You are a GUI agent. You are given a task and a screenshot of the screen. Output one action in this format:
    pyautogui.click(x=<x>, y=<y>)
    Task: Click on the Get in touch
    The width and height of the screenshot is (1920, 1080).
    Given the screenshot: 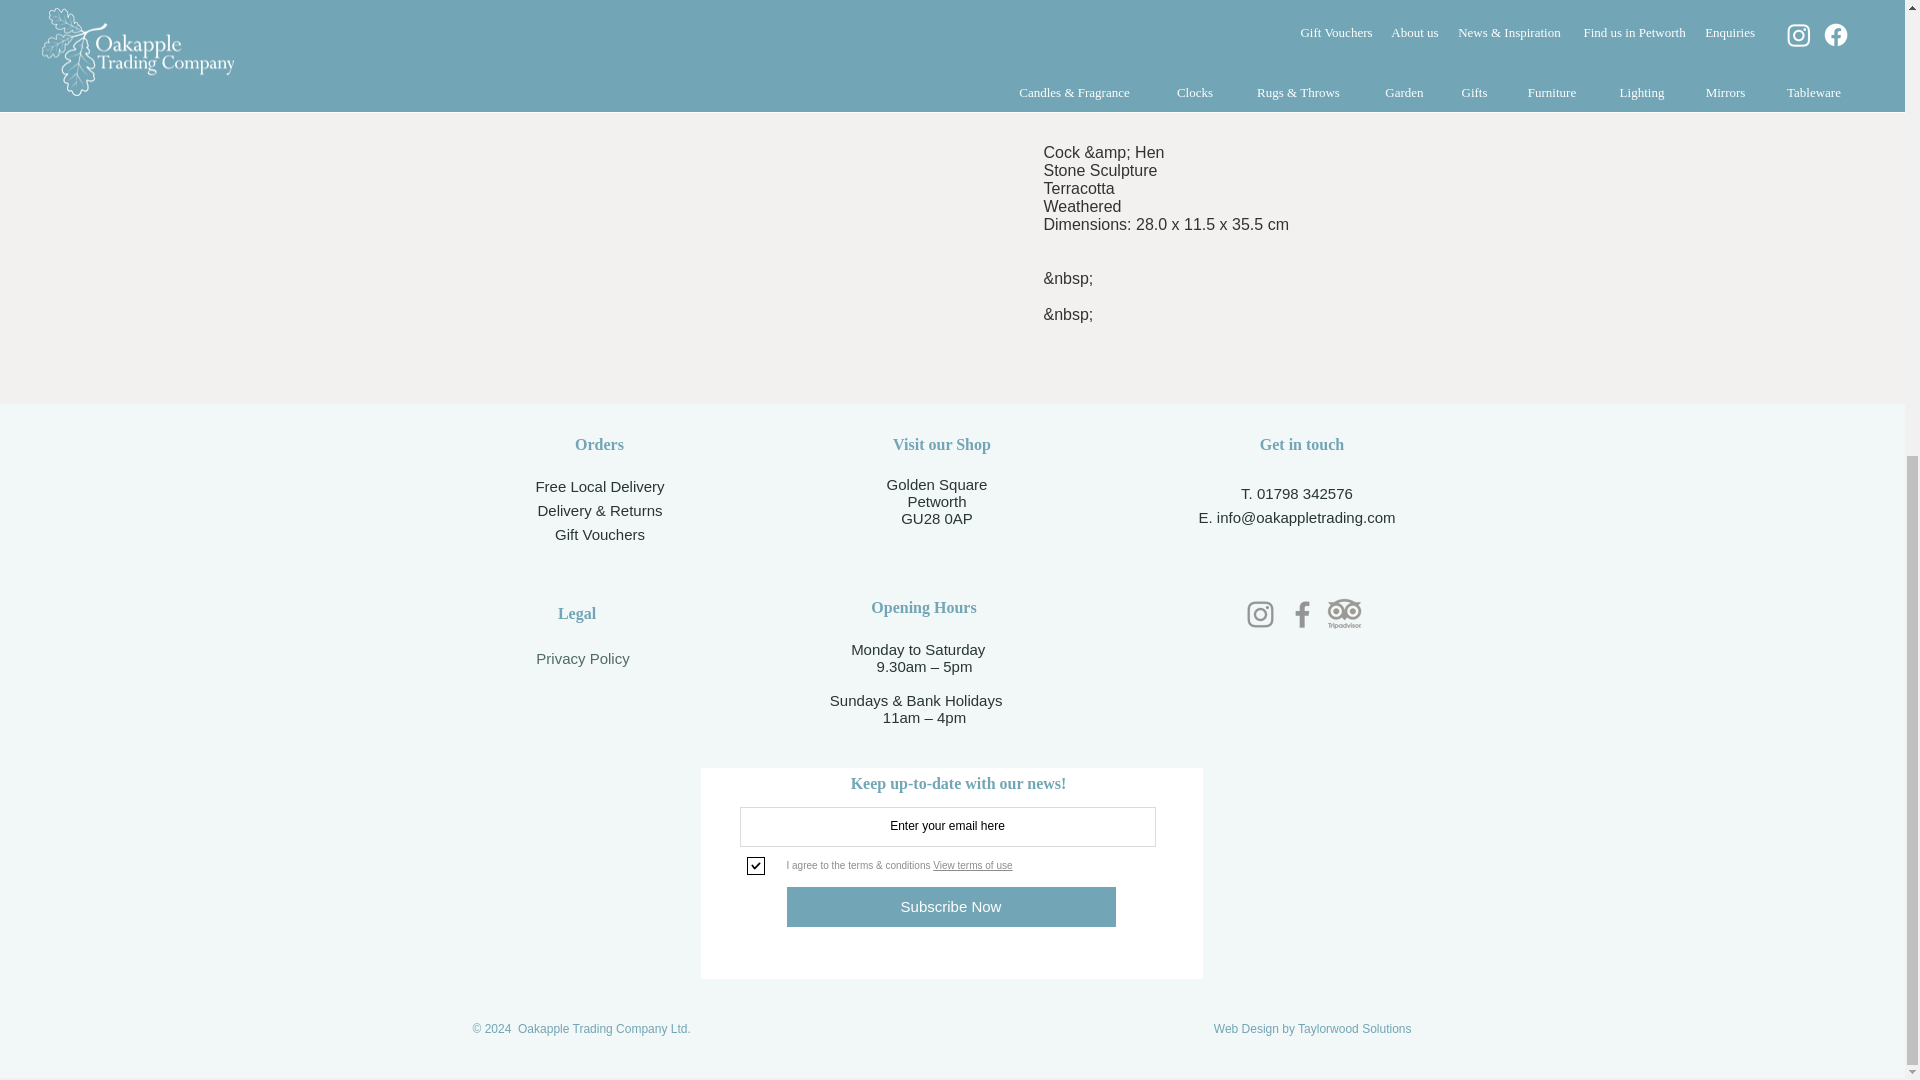 What is the action you would take?
    pyautogui.click(x=1302, y=444)
    